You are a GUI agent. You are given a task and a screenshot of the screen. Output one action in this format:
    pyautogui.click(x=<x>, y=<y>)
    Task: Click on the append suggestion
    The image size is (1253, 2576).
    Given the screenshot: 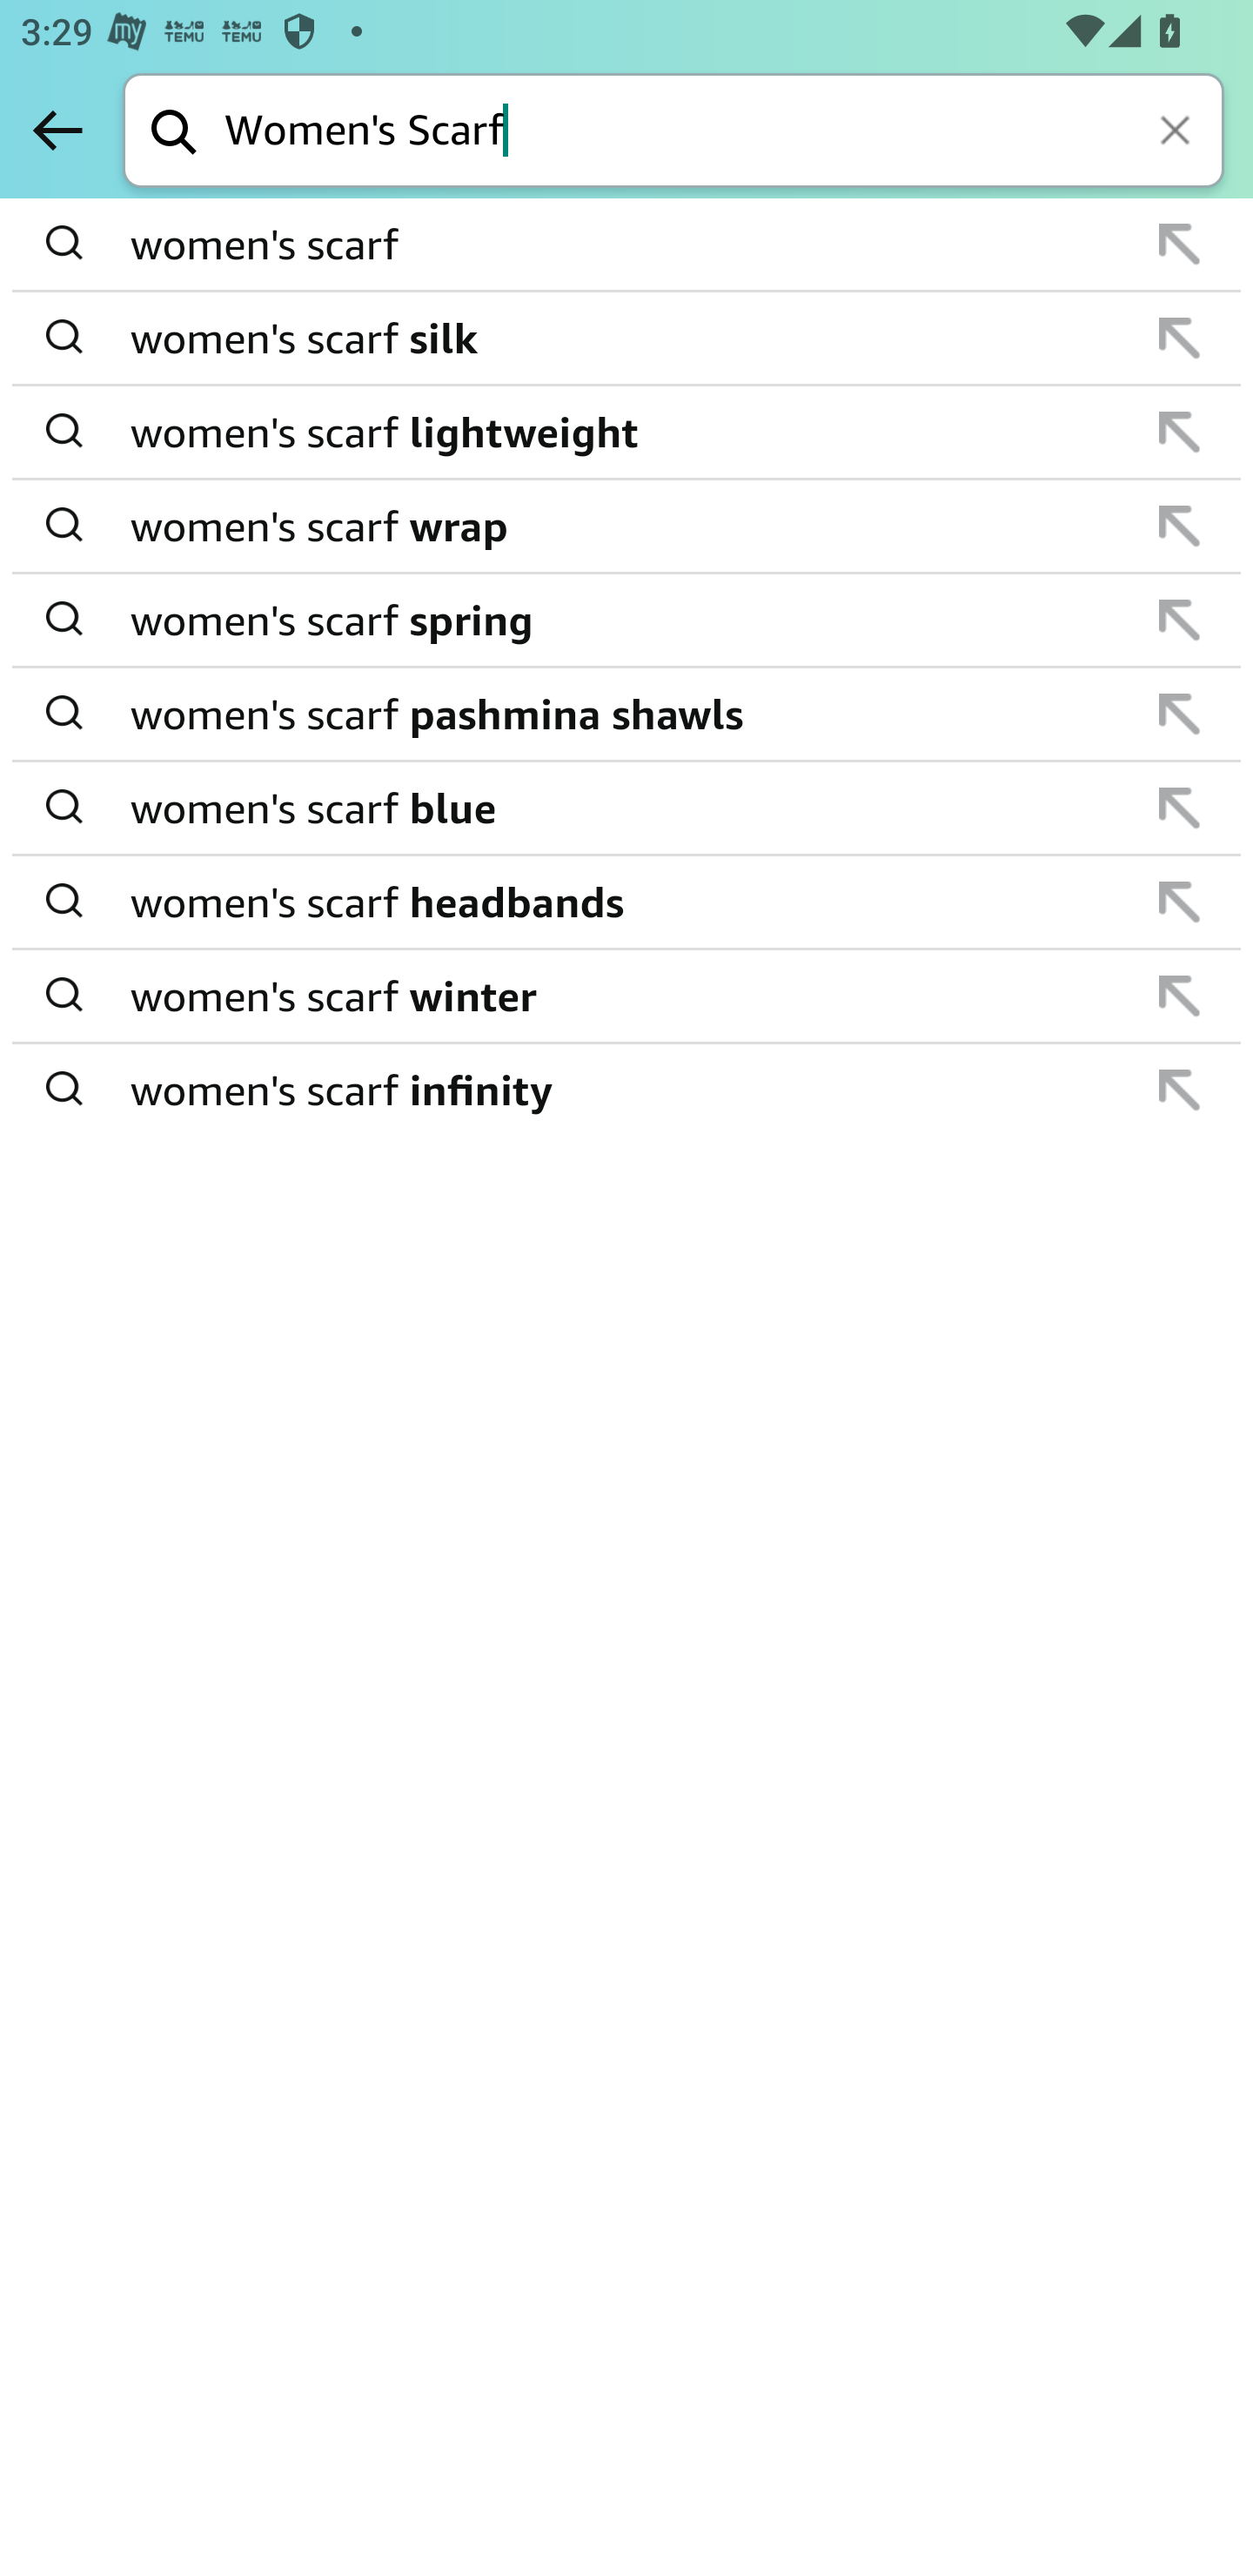 What is the action you would take?
    pyautogui.click(x=1180, y=902)
    